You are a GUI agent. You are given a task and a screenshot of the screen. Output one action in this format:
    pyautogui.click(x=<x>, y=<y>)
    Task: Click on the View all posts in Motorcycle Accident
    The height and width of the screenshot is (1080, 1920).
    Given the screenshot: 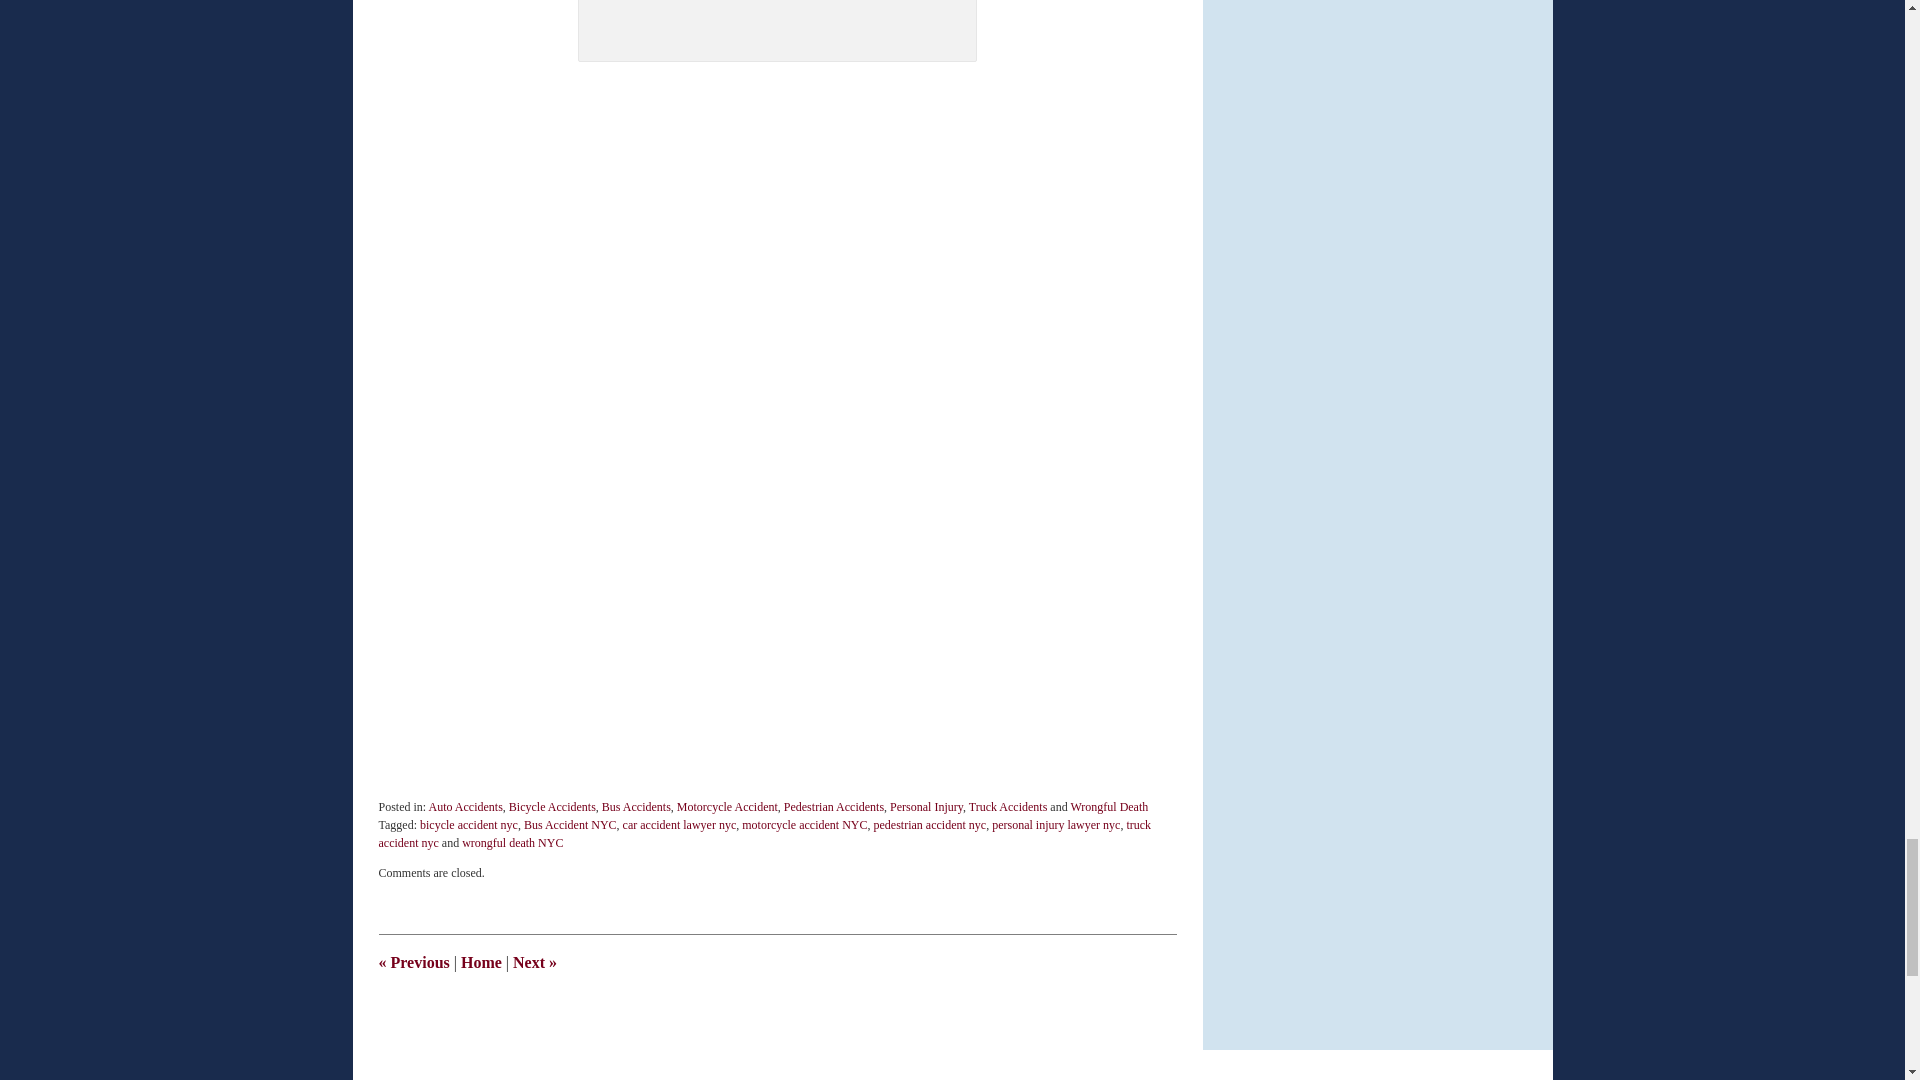 What is the action you would take?
    pyautogui.click(x=727, y=807)
    